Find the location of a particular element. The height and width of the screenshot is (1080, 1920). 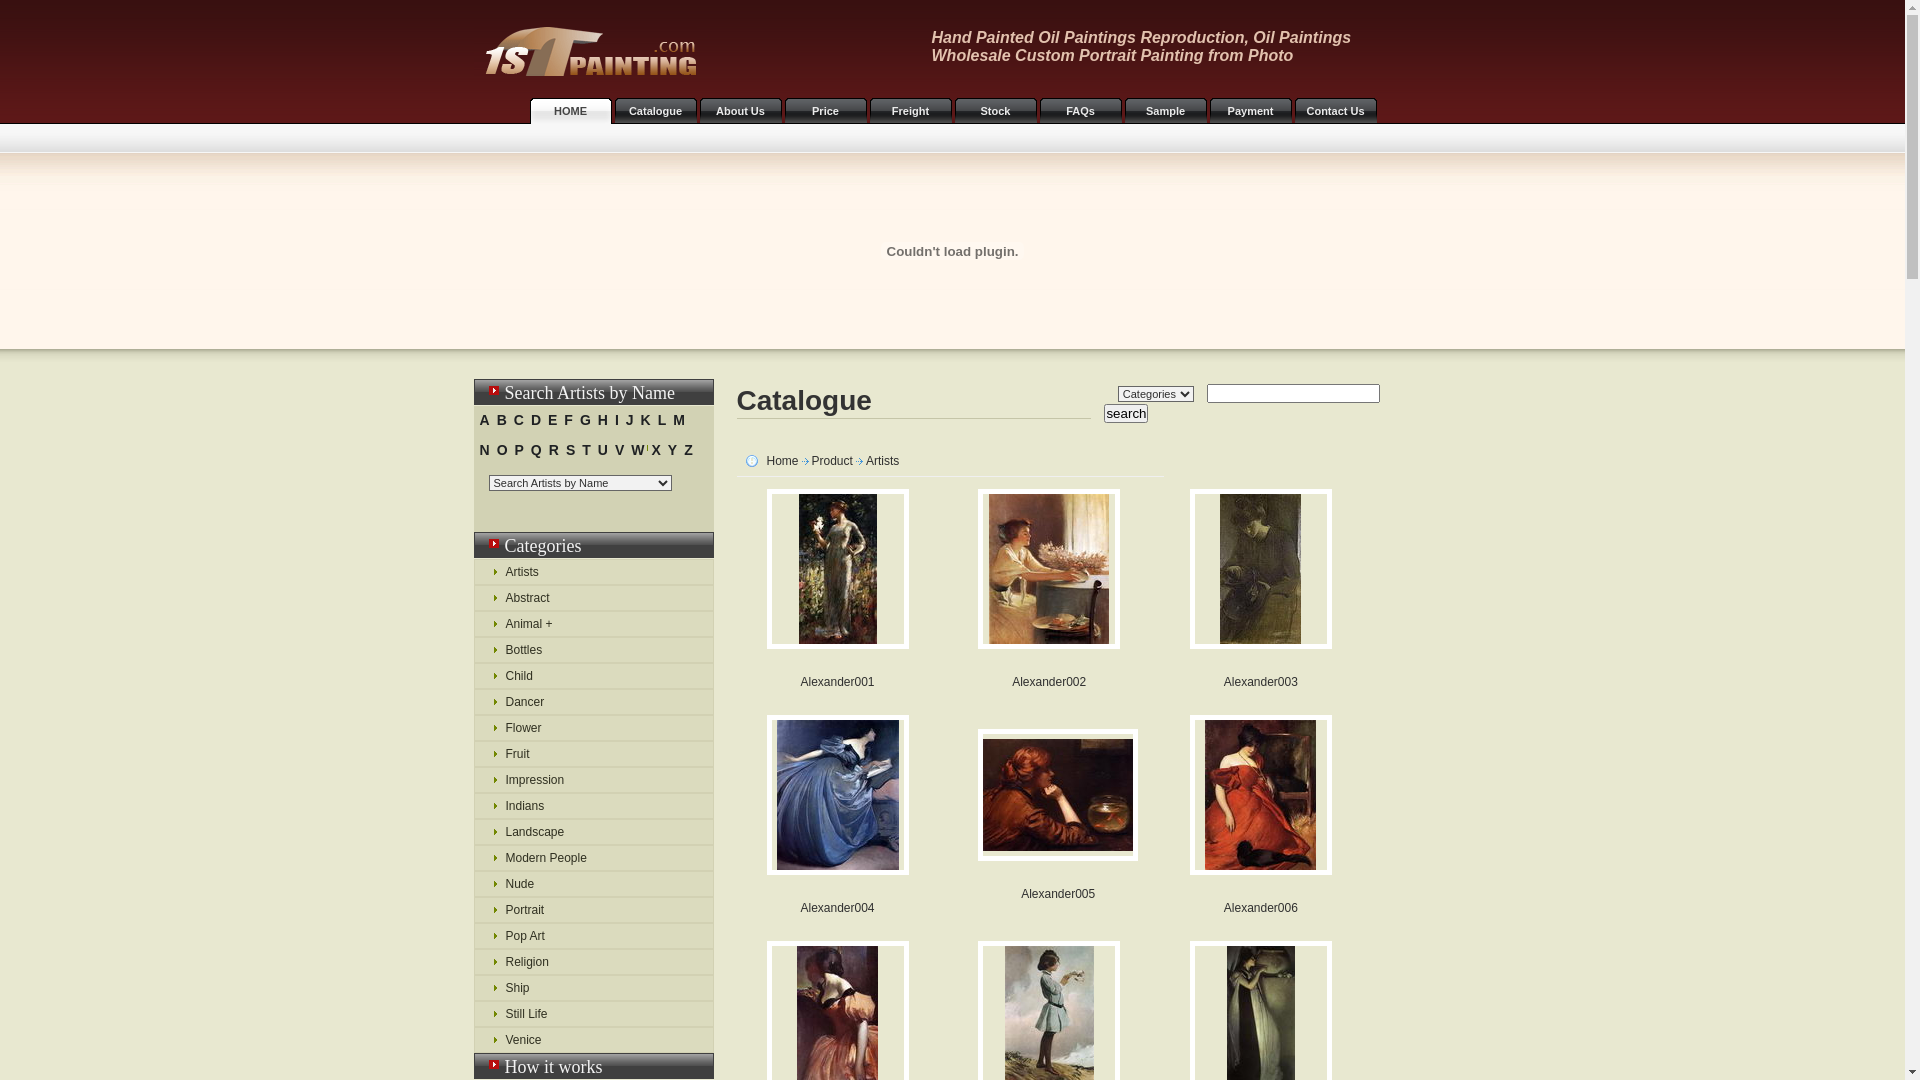

E is located at coordinates (552, 420).